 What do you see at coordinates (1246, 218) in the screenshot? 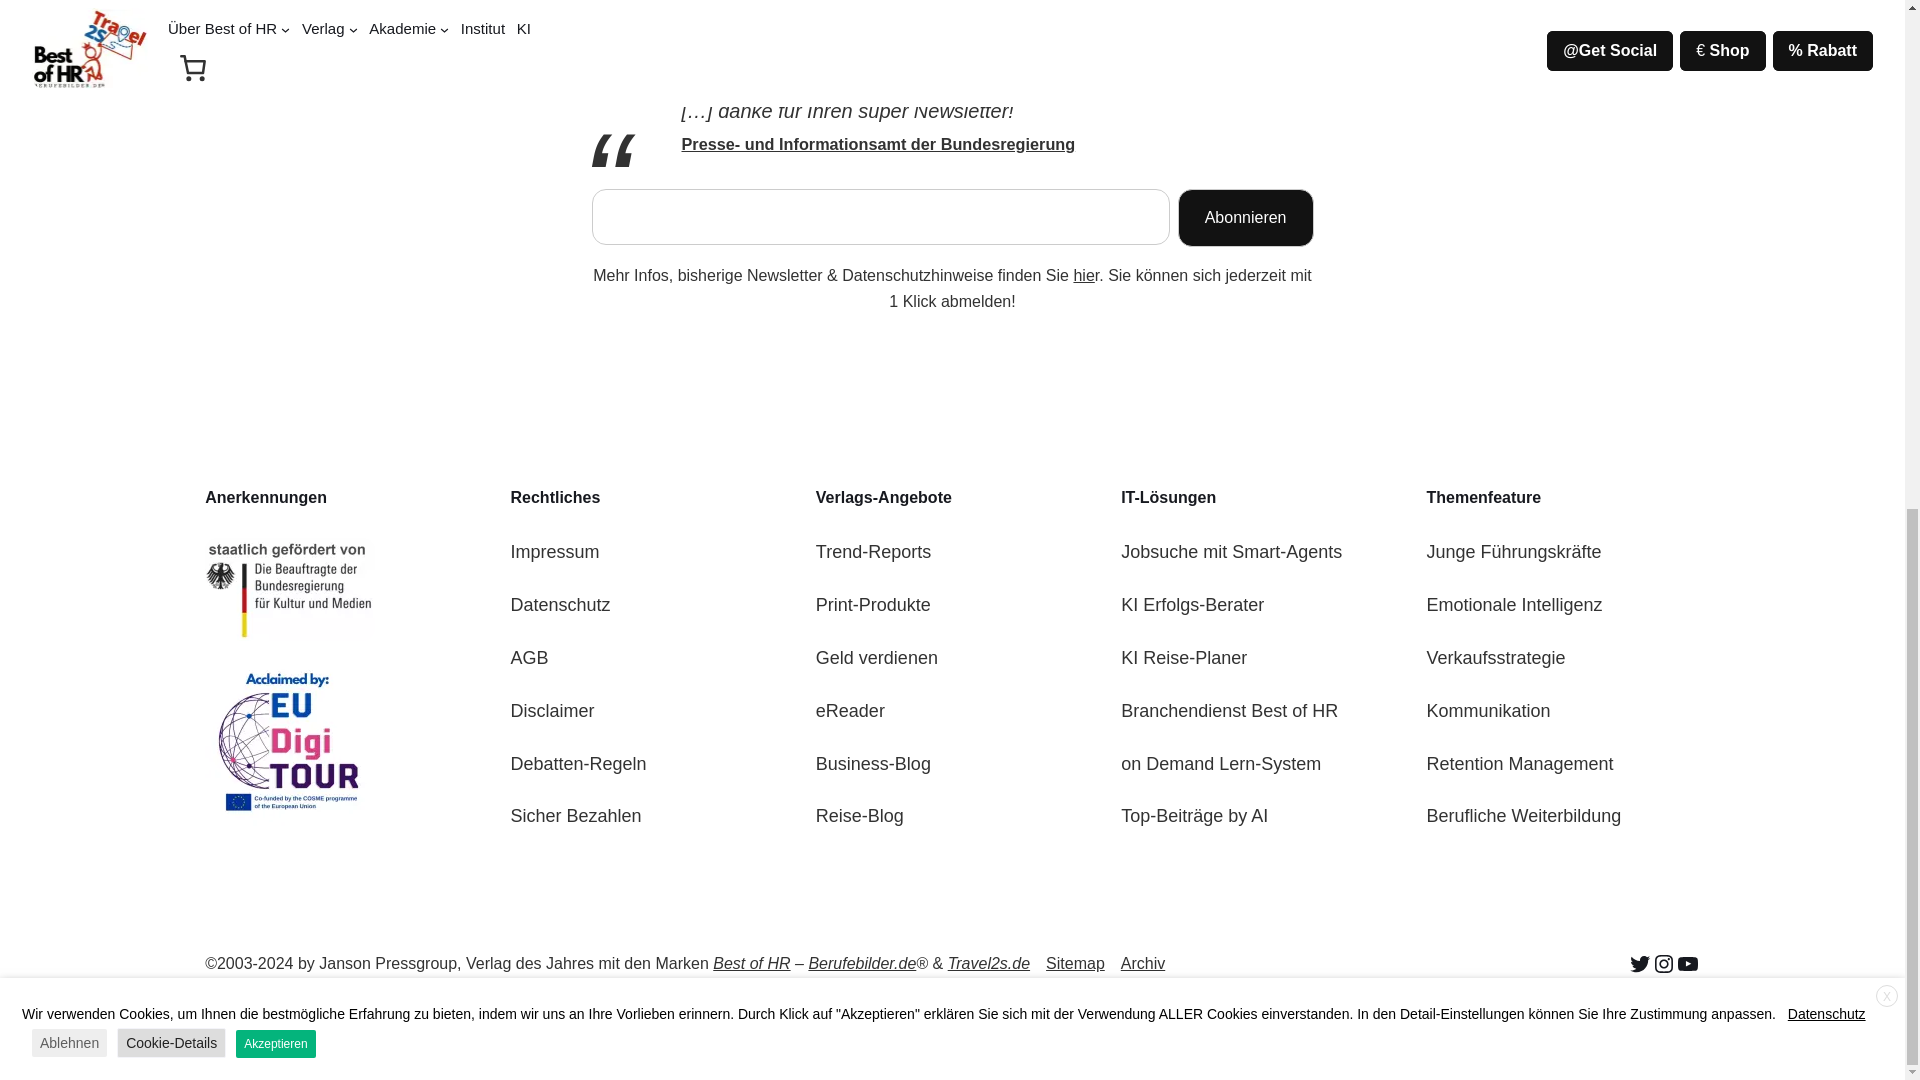
I see `Abonnieren` at bounding box center [1246, 218].